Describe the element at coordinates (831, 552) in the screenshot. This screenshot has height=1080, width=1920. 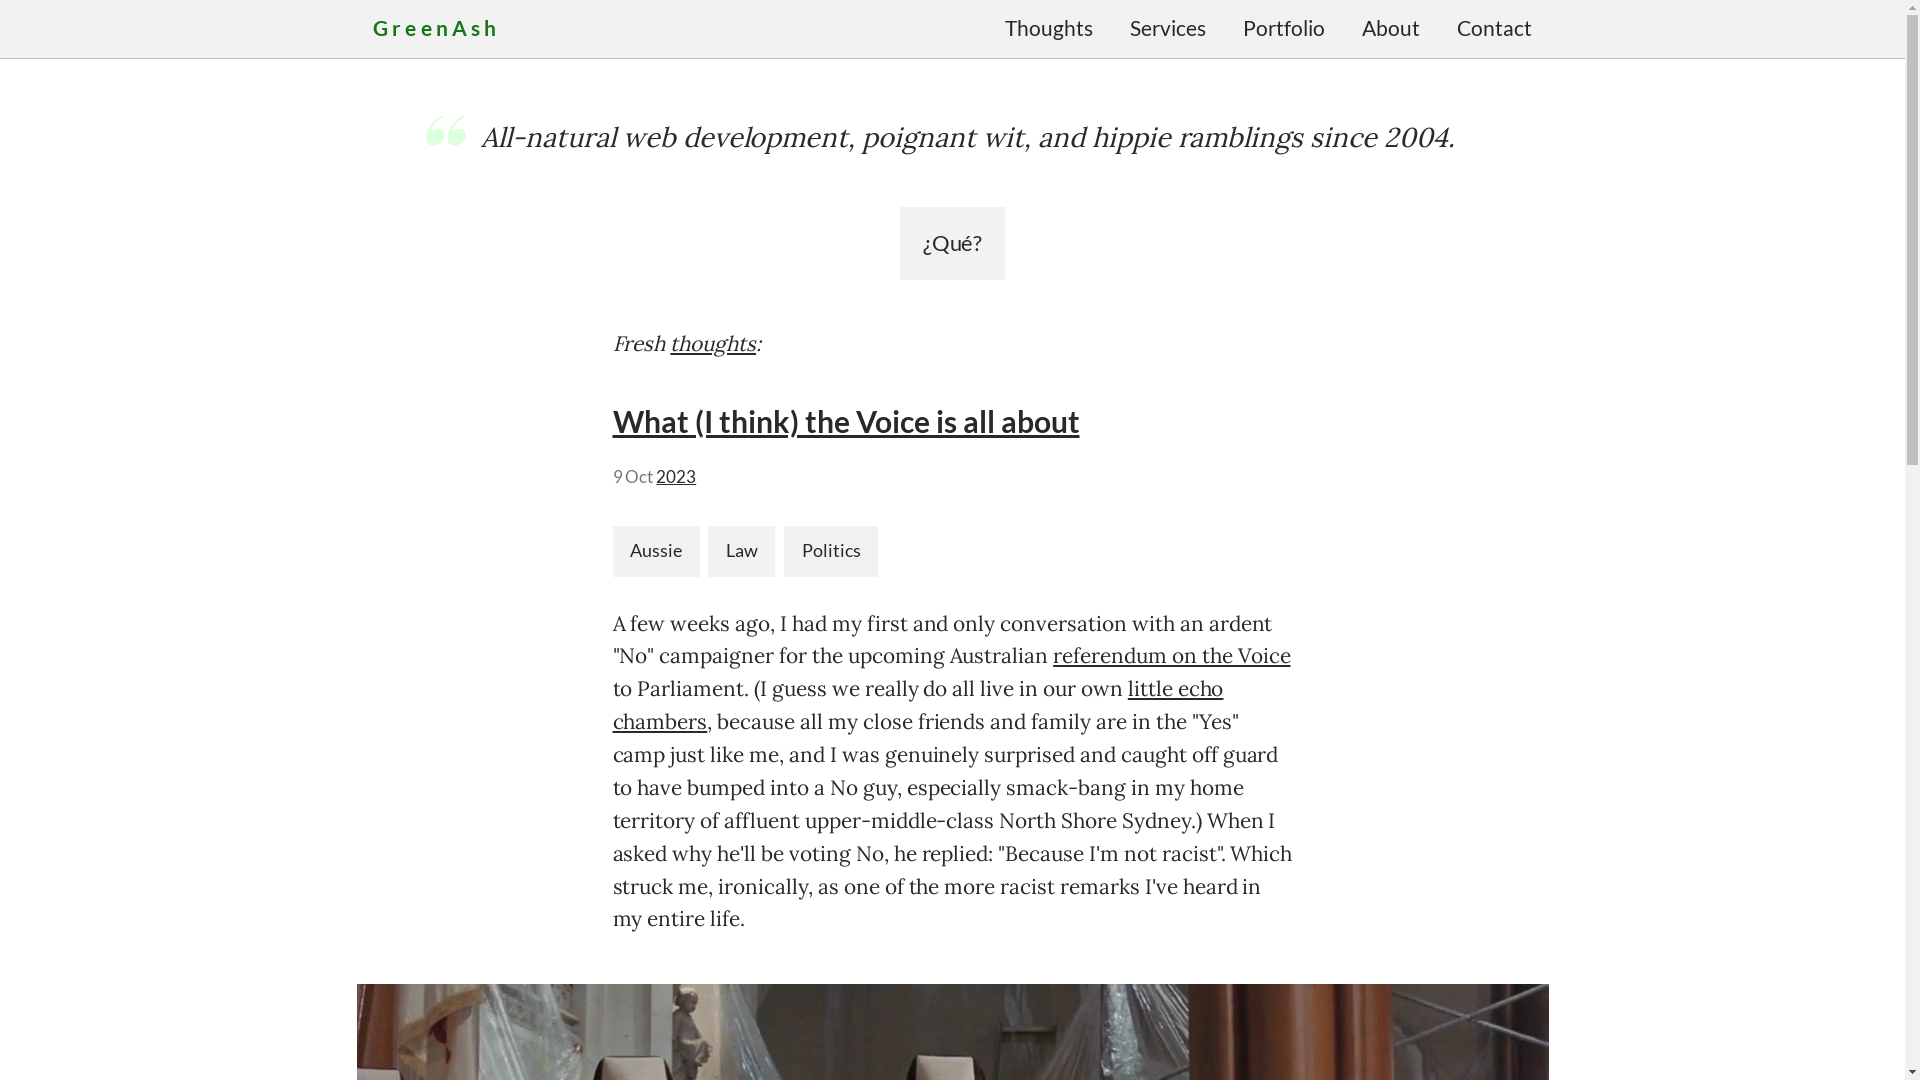
I see `Politics` at that location.